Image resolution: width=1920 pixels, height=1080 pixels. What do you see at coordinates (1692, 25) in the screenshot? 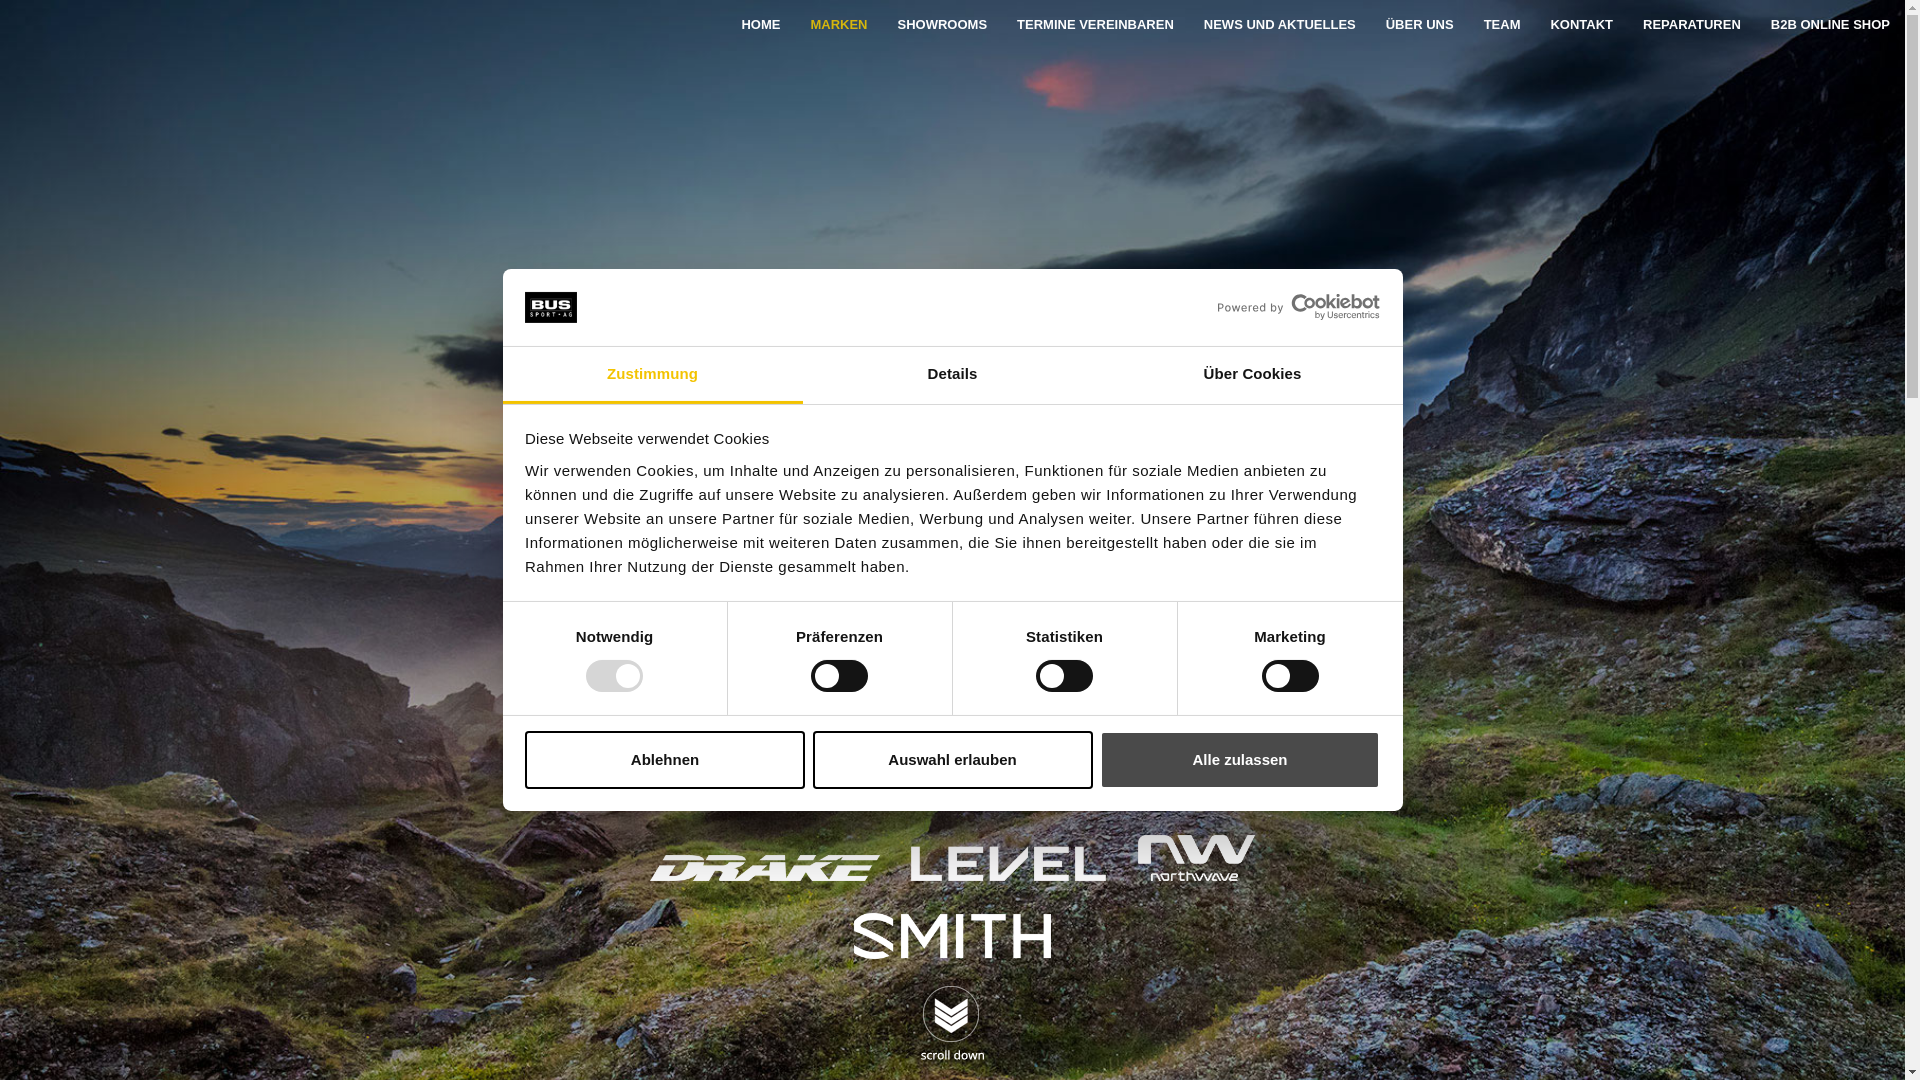
I see `REPARATUREN` at bounding box center [1692, 25].